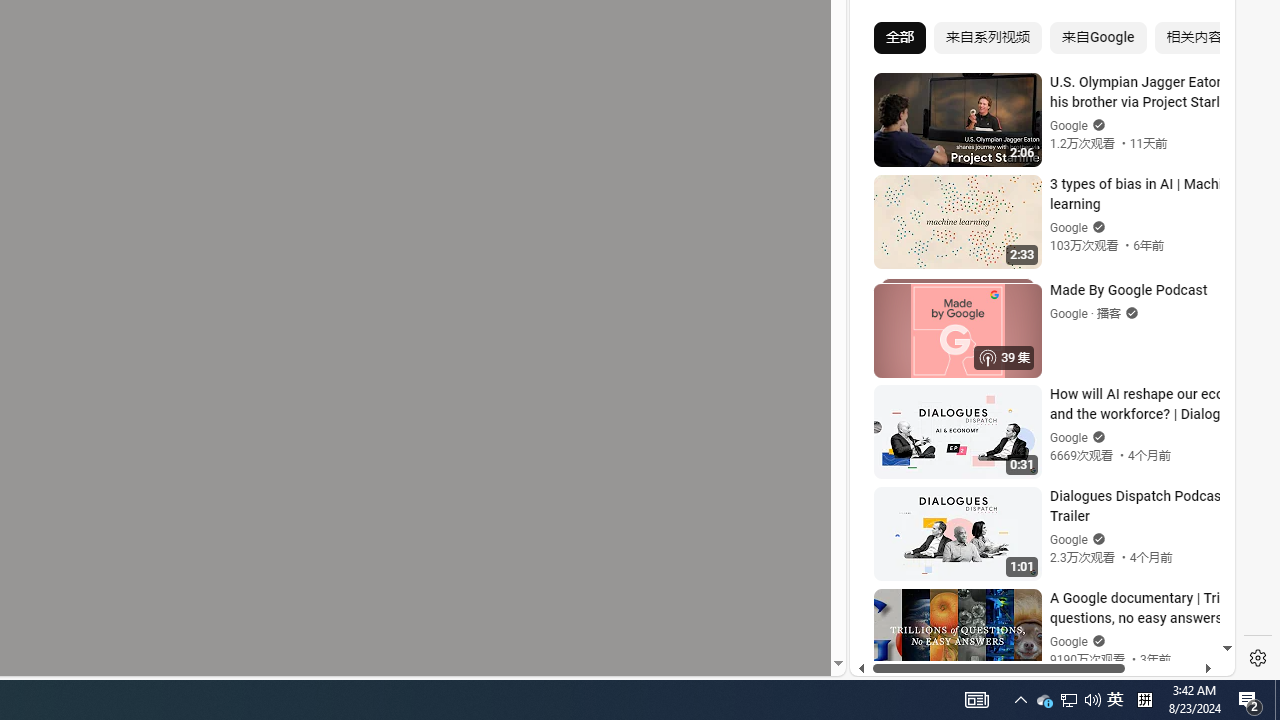 The height and width of the screenshot is (720, 1280). I want to click on Class: dict_pnIcon rms_img, so click(1028, 660).